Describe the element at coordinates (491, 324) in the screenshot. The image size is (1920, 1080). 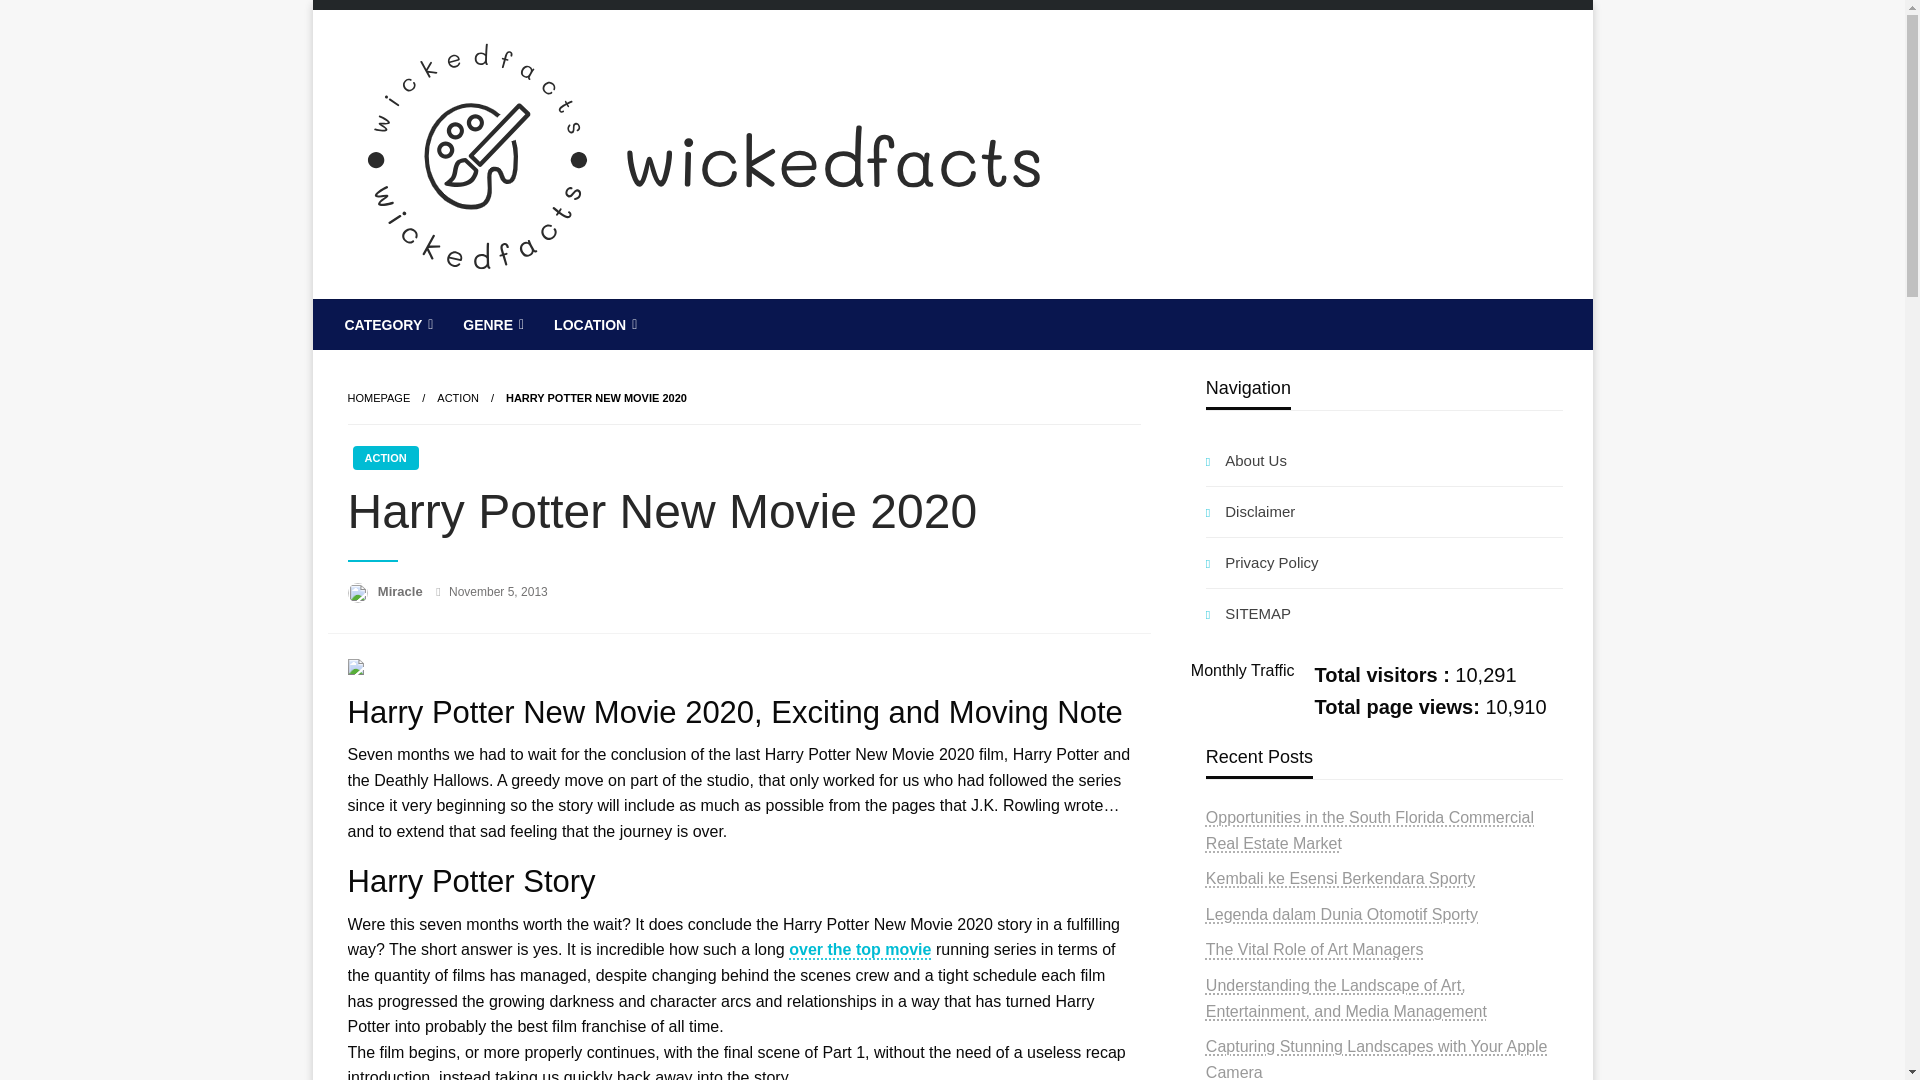
I see `GENRE` at that location.